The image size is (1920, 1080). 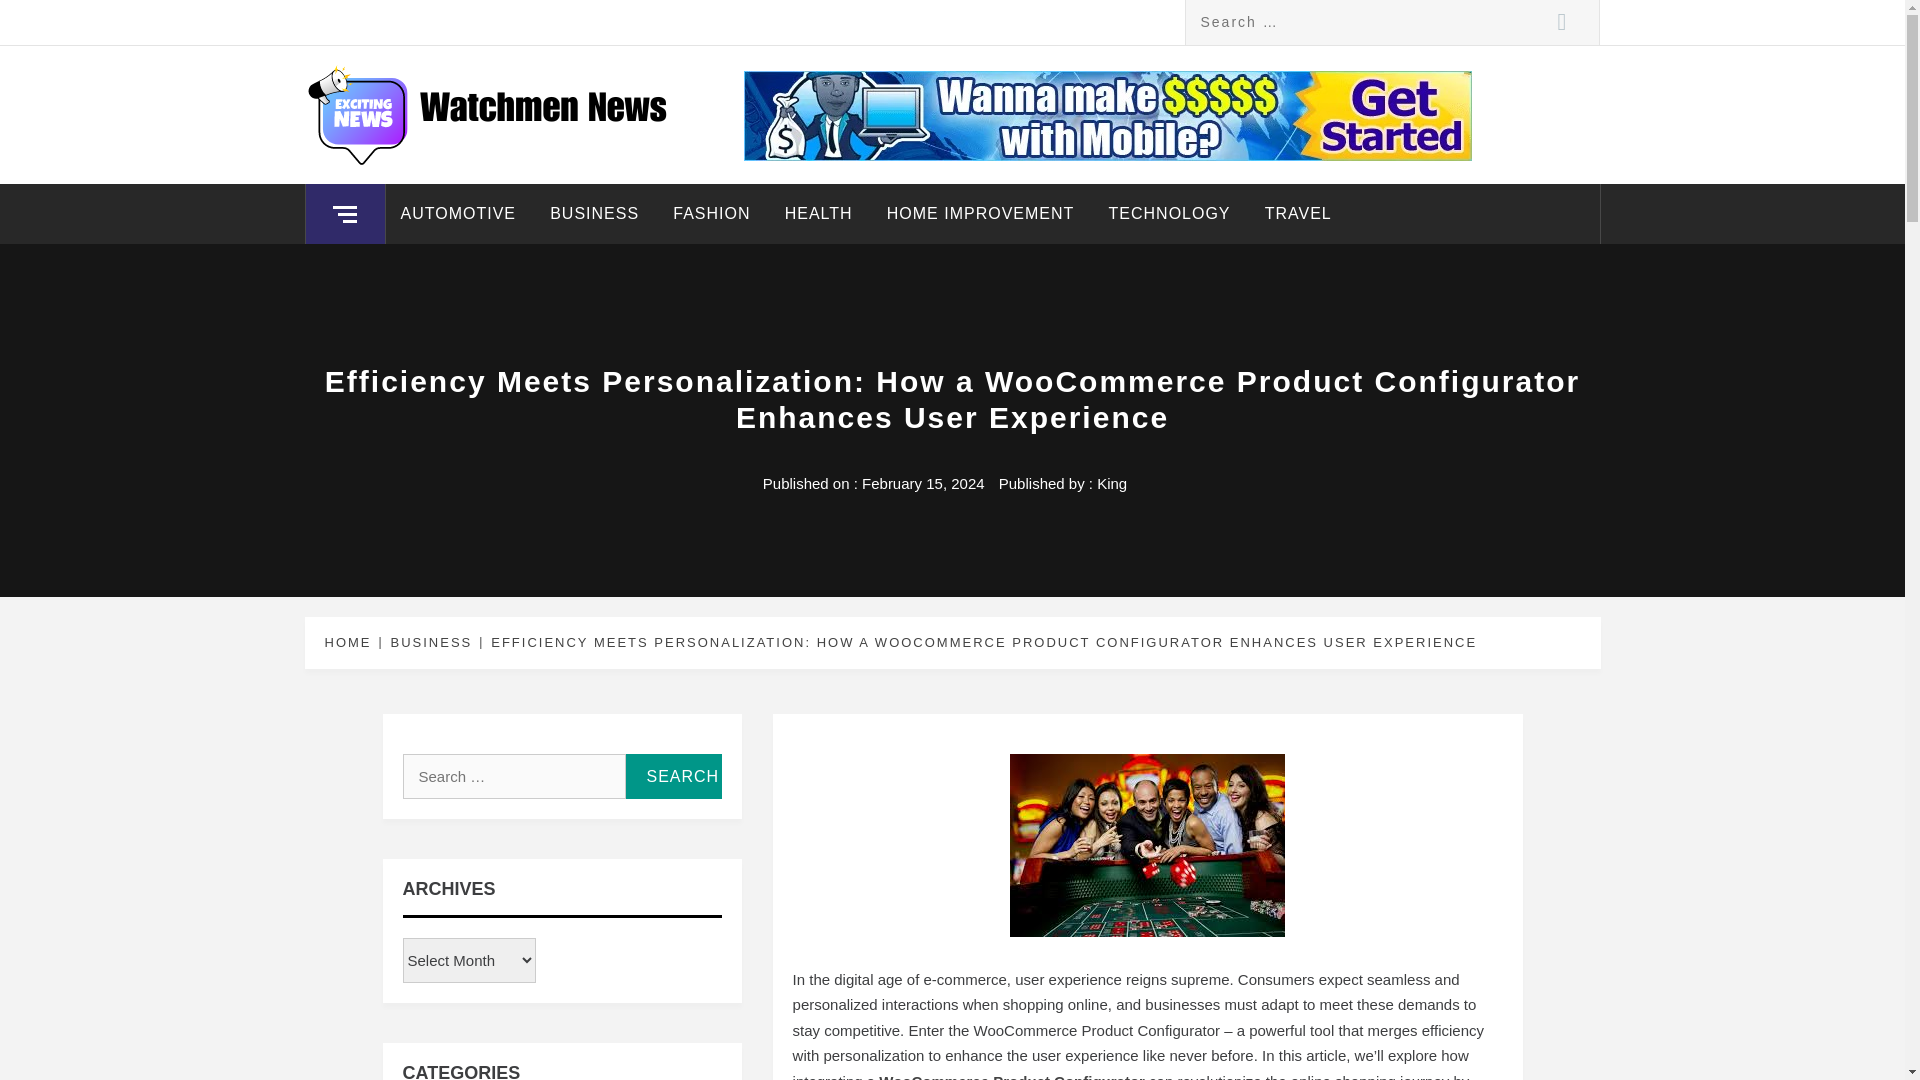 I want to click on Search, so click(x=673, y=776).